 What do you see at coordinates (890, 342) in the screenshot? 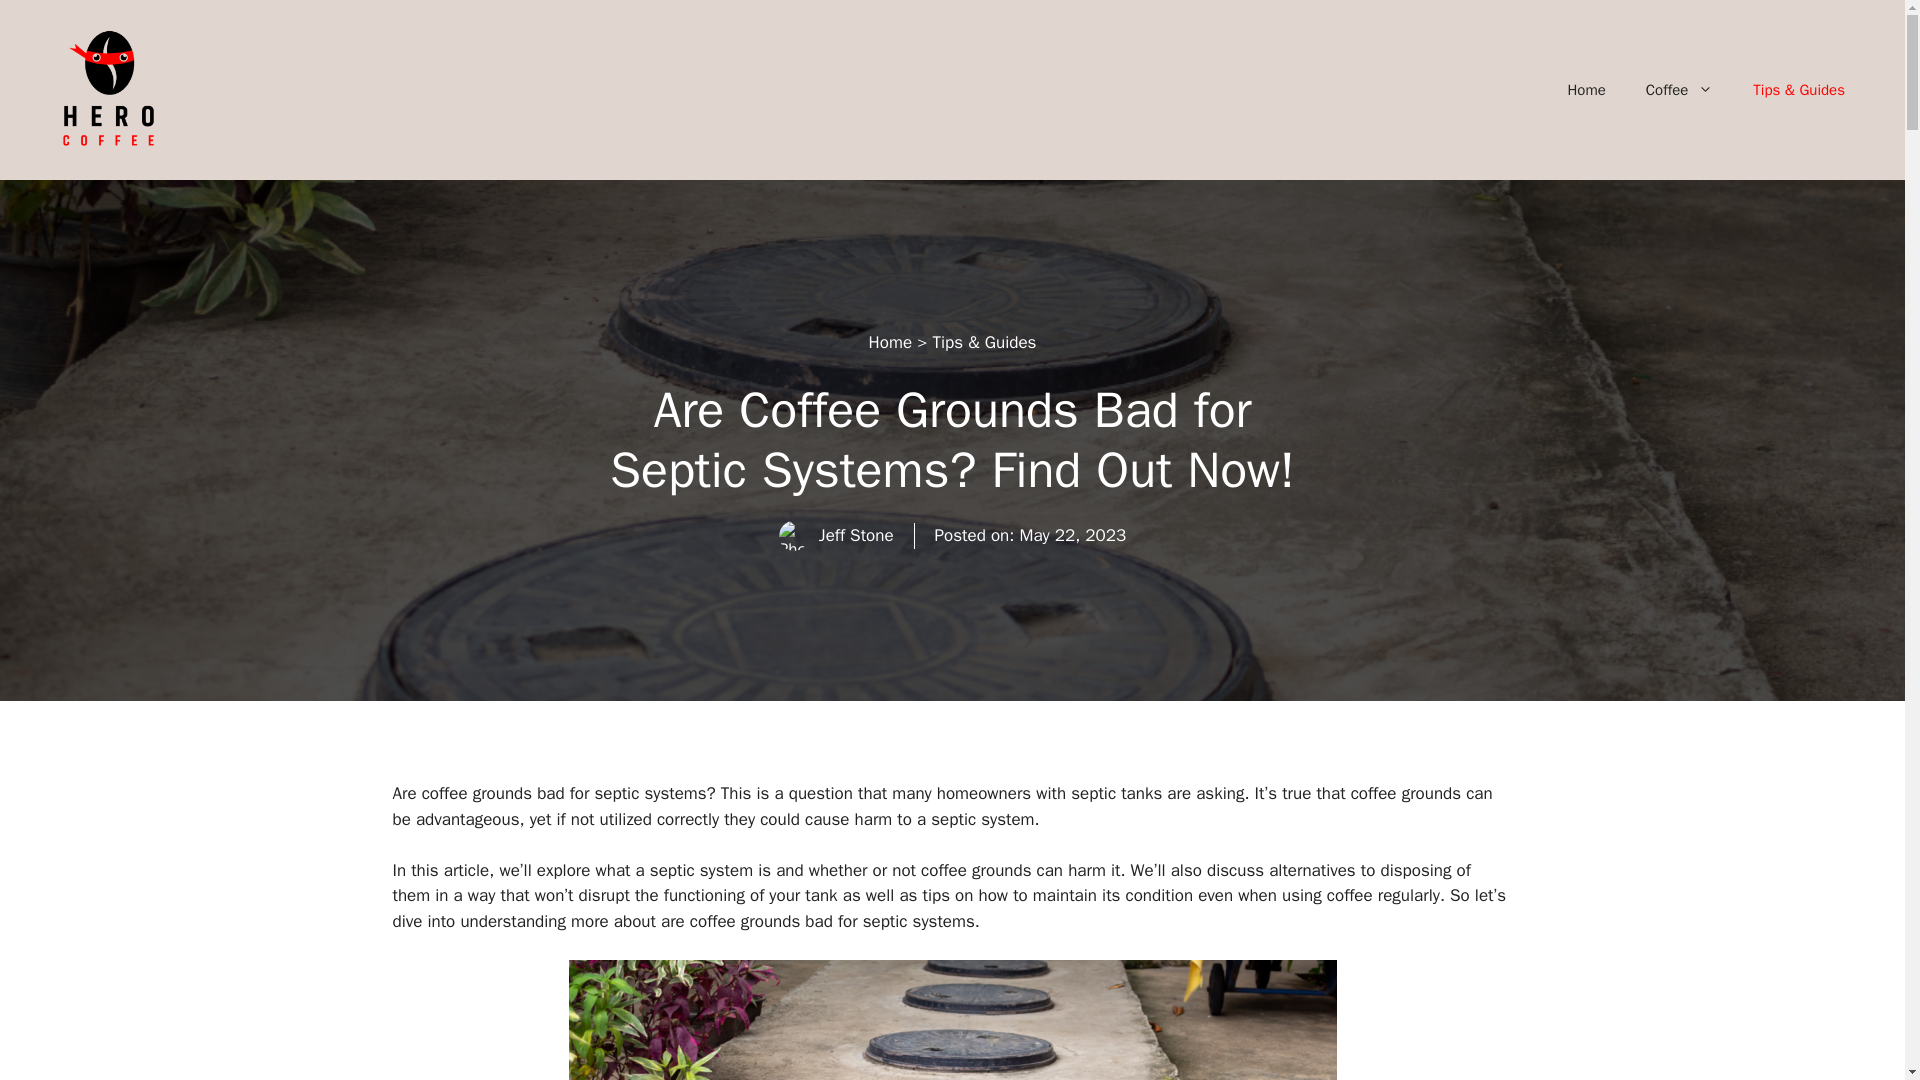
I see `Home` at bounding box center [890, 342].